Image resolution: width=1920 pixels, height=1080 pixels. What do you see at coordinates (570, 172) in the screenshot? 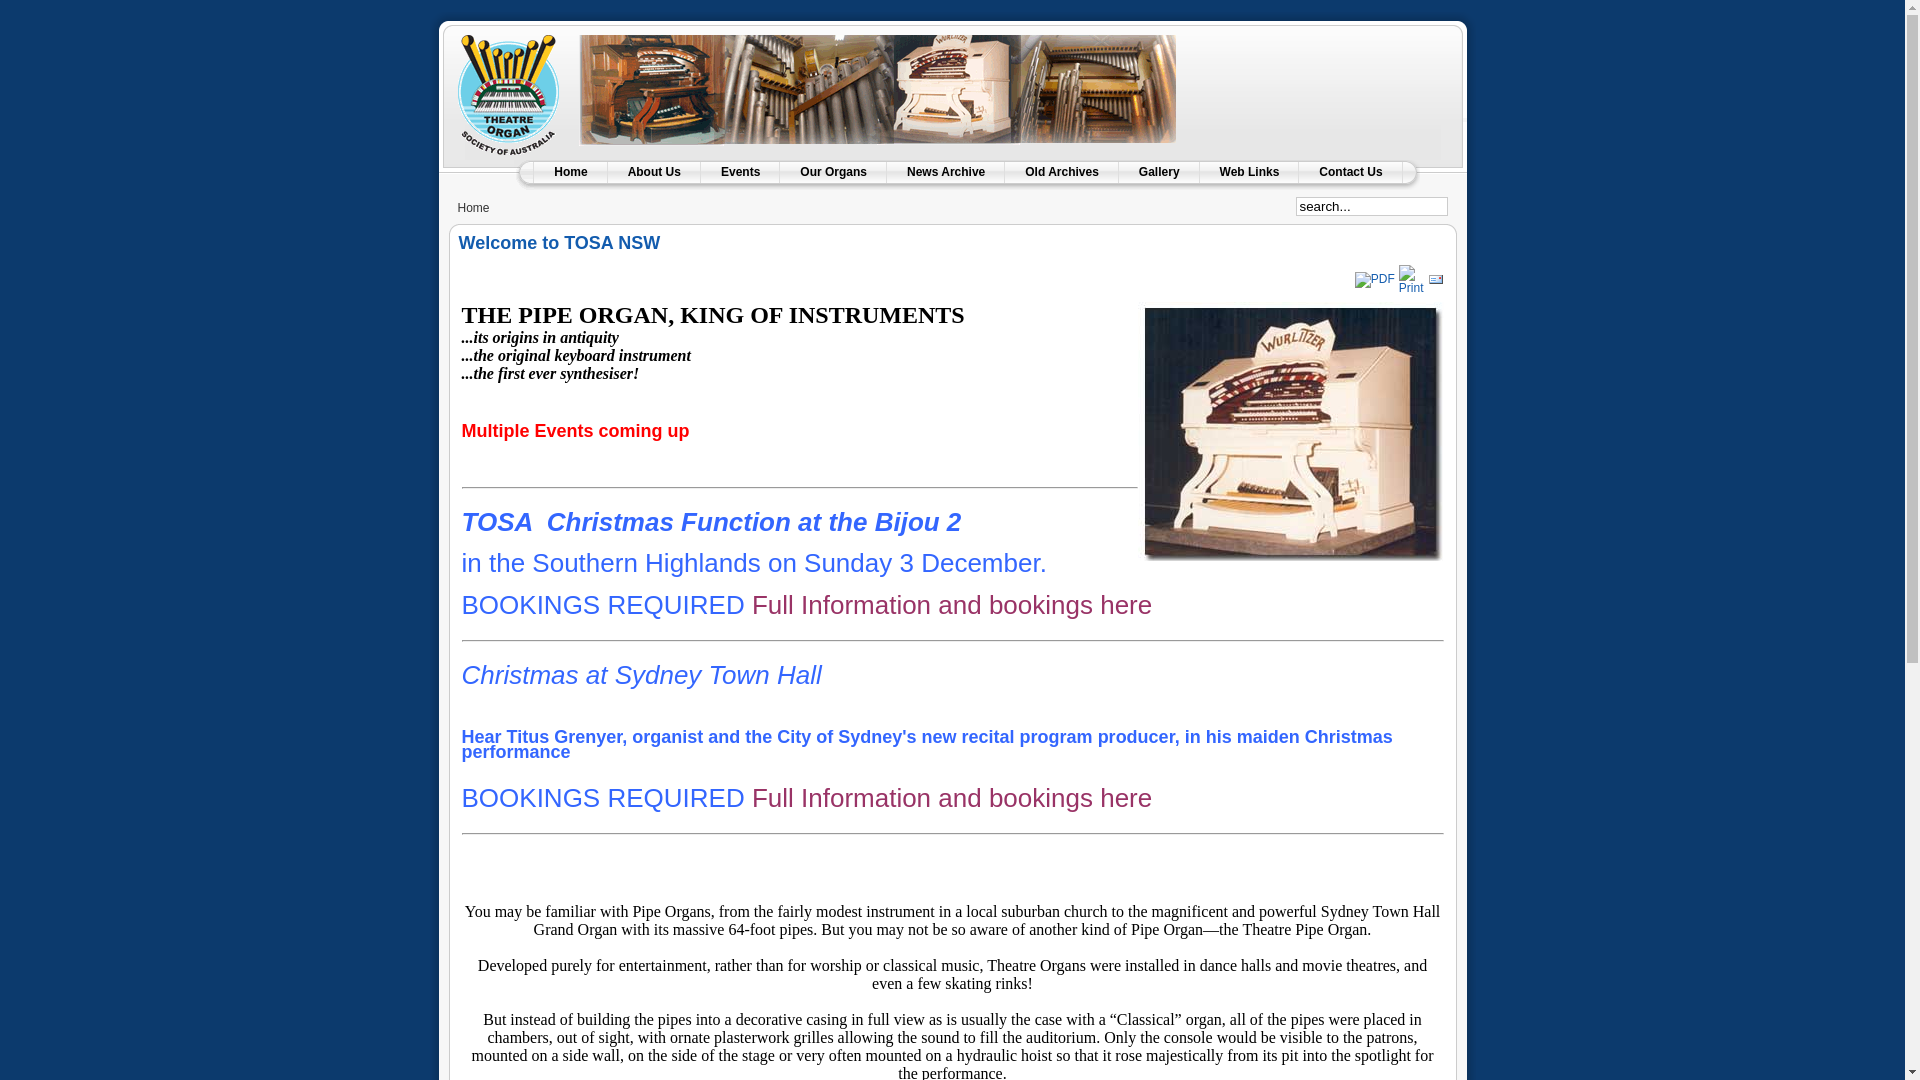
I see `Home` at bounding box center [570, 172].